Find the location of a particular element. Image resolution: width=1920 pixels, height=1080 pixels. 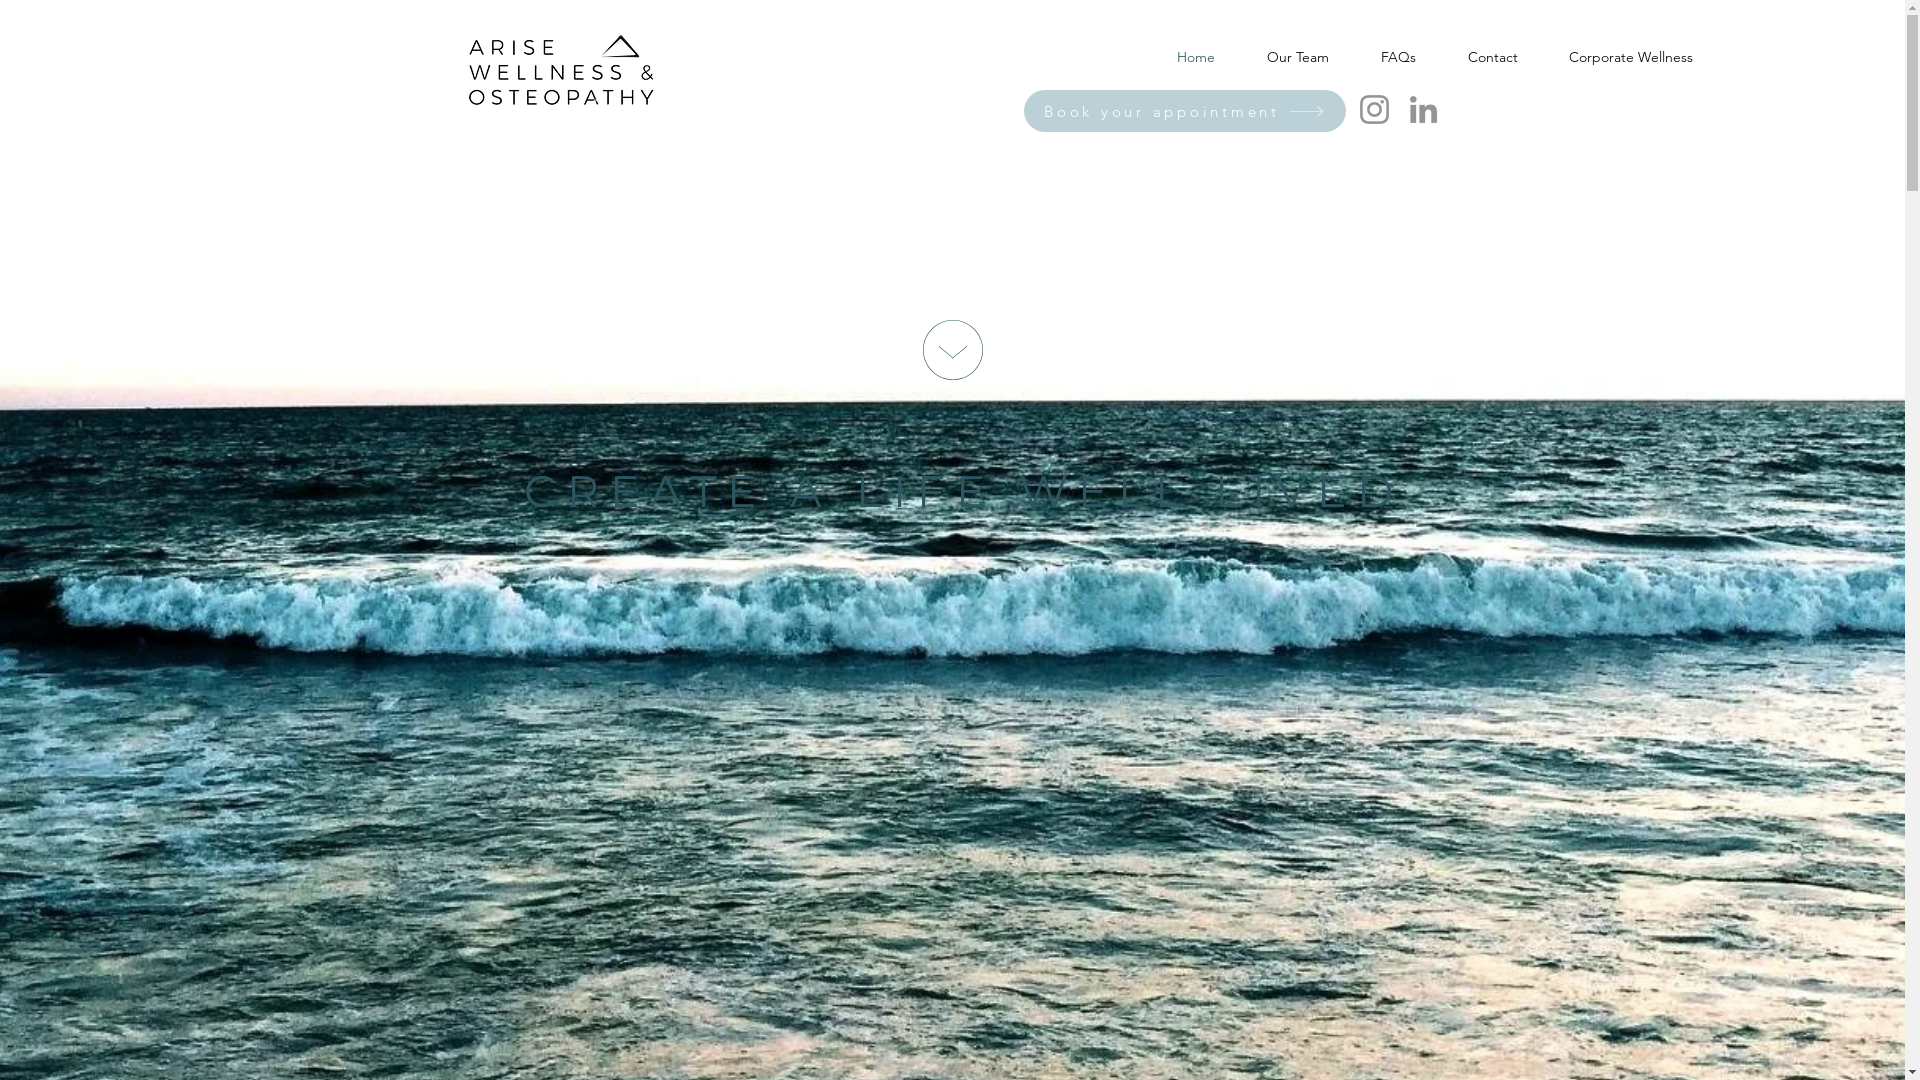

Contact is located at coordinates (1492, 57).